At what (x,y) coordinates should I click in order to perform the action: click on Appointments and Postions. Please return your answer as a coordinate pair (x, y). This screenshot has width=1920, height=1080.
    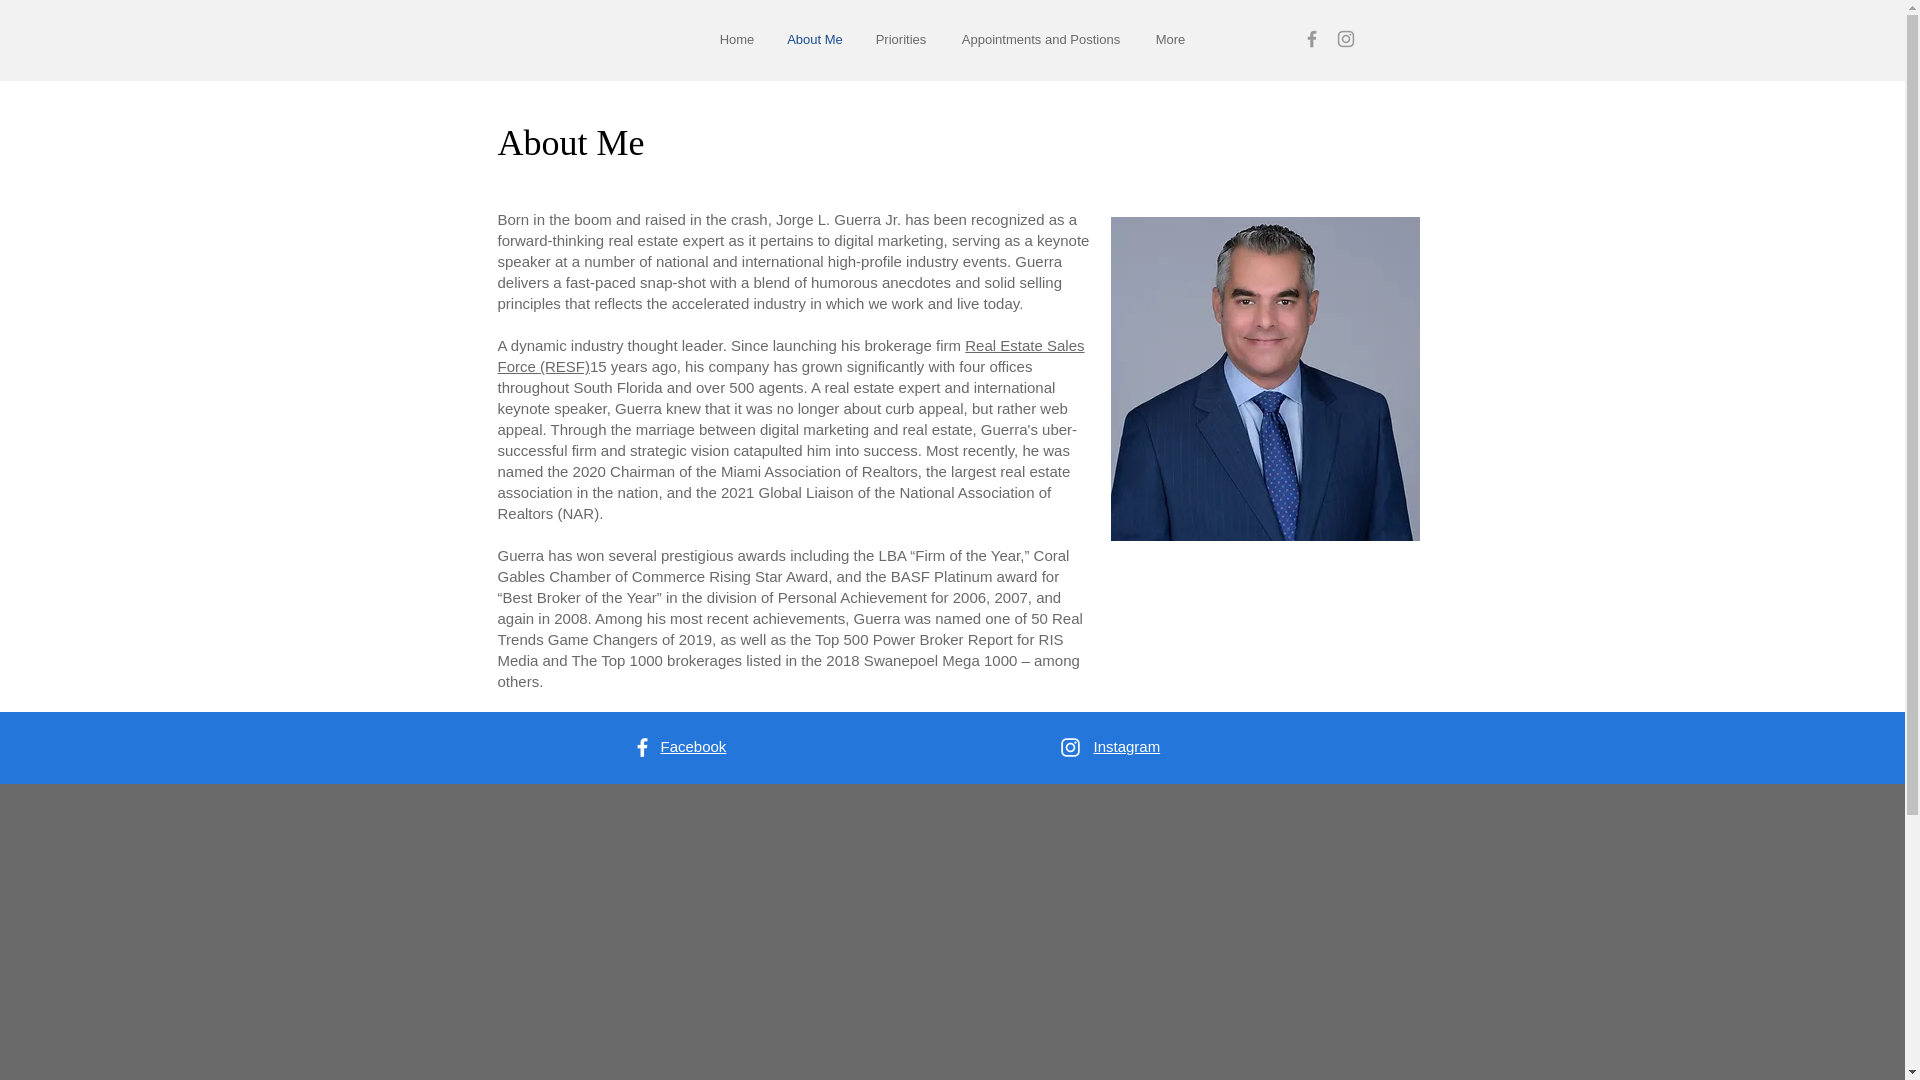
    Looking at the image, I should click on (1040, 39).